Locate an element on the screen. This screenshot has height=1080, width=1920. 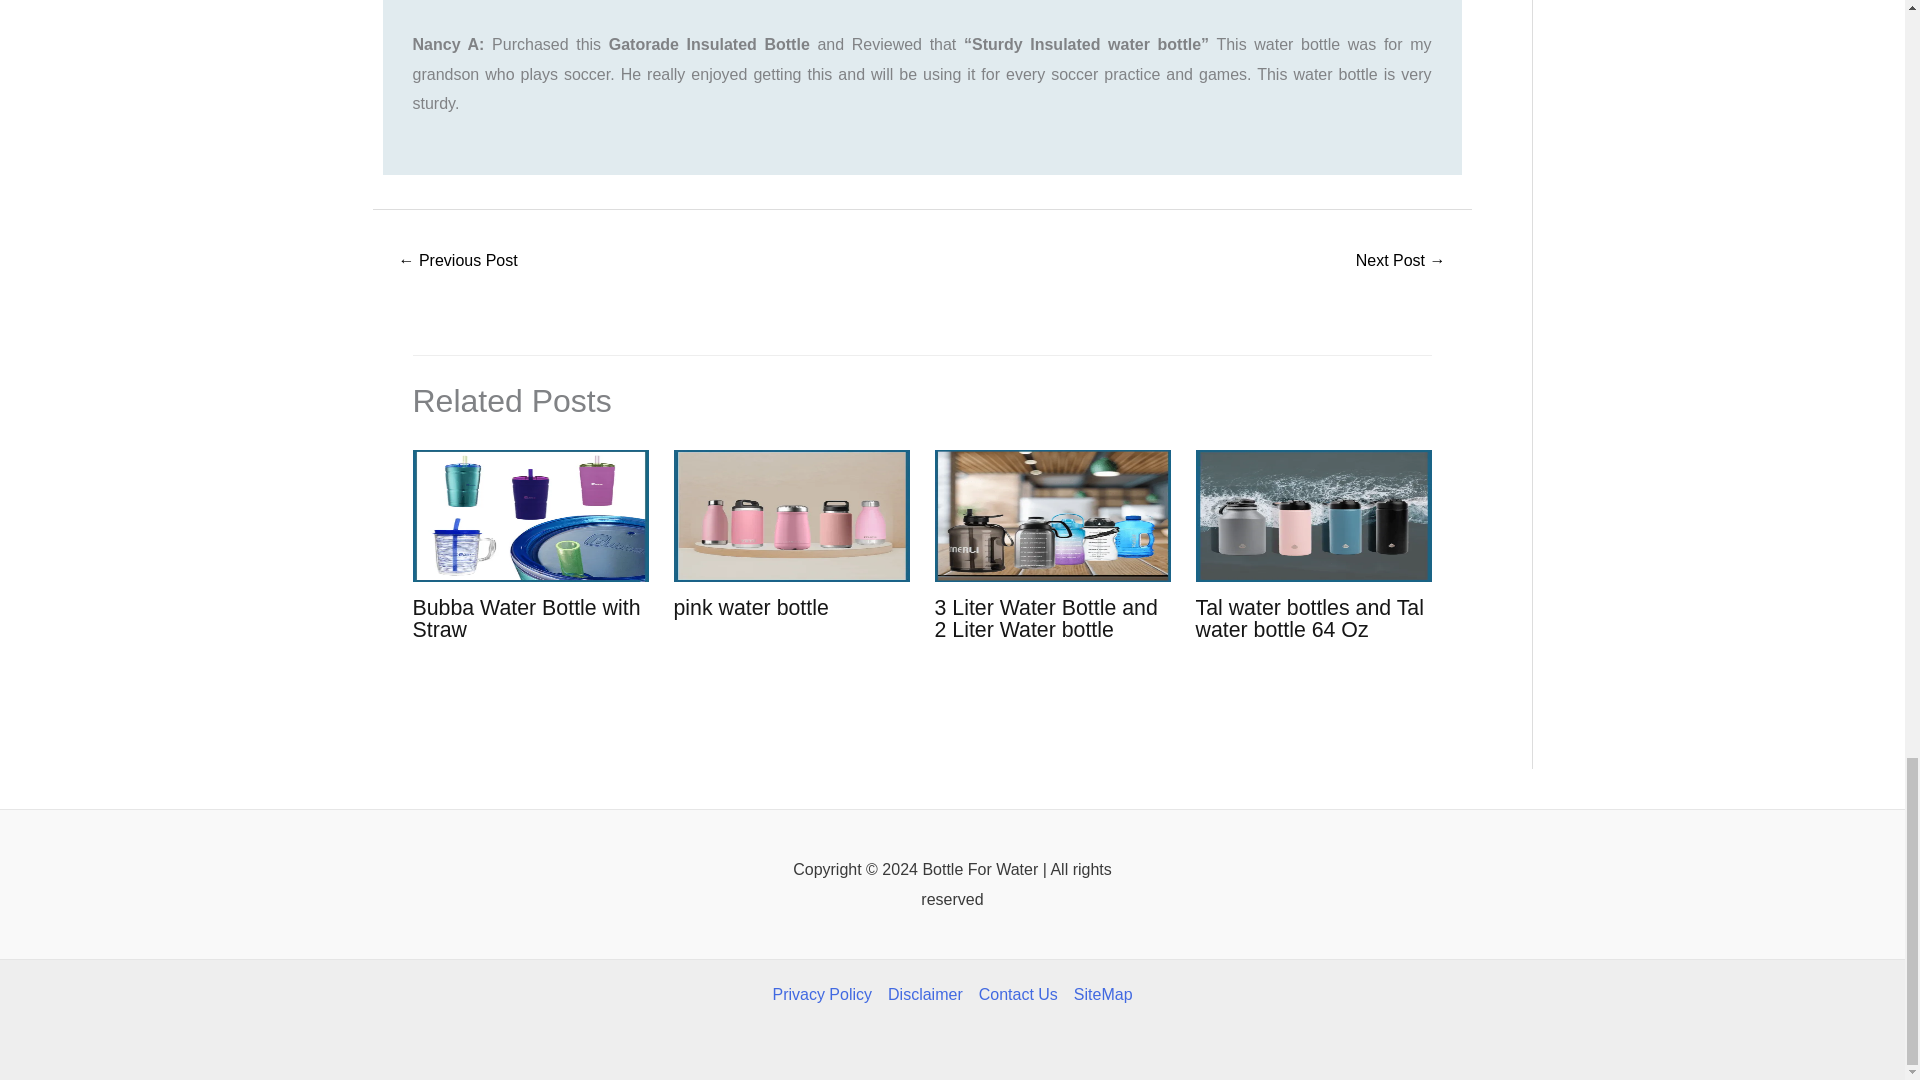
Bubba Water Bottle with Straw is located at coordinates (526, 618).